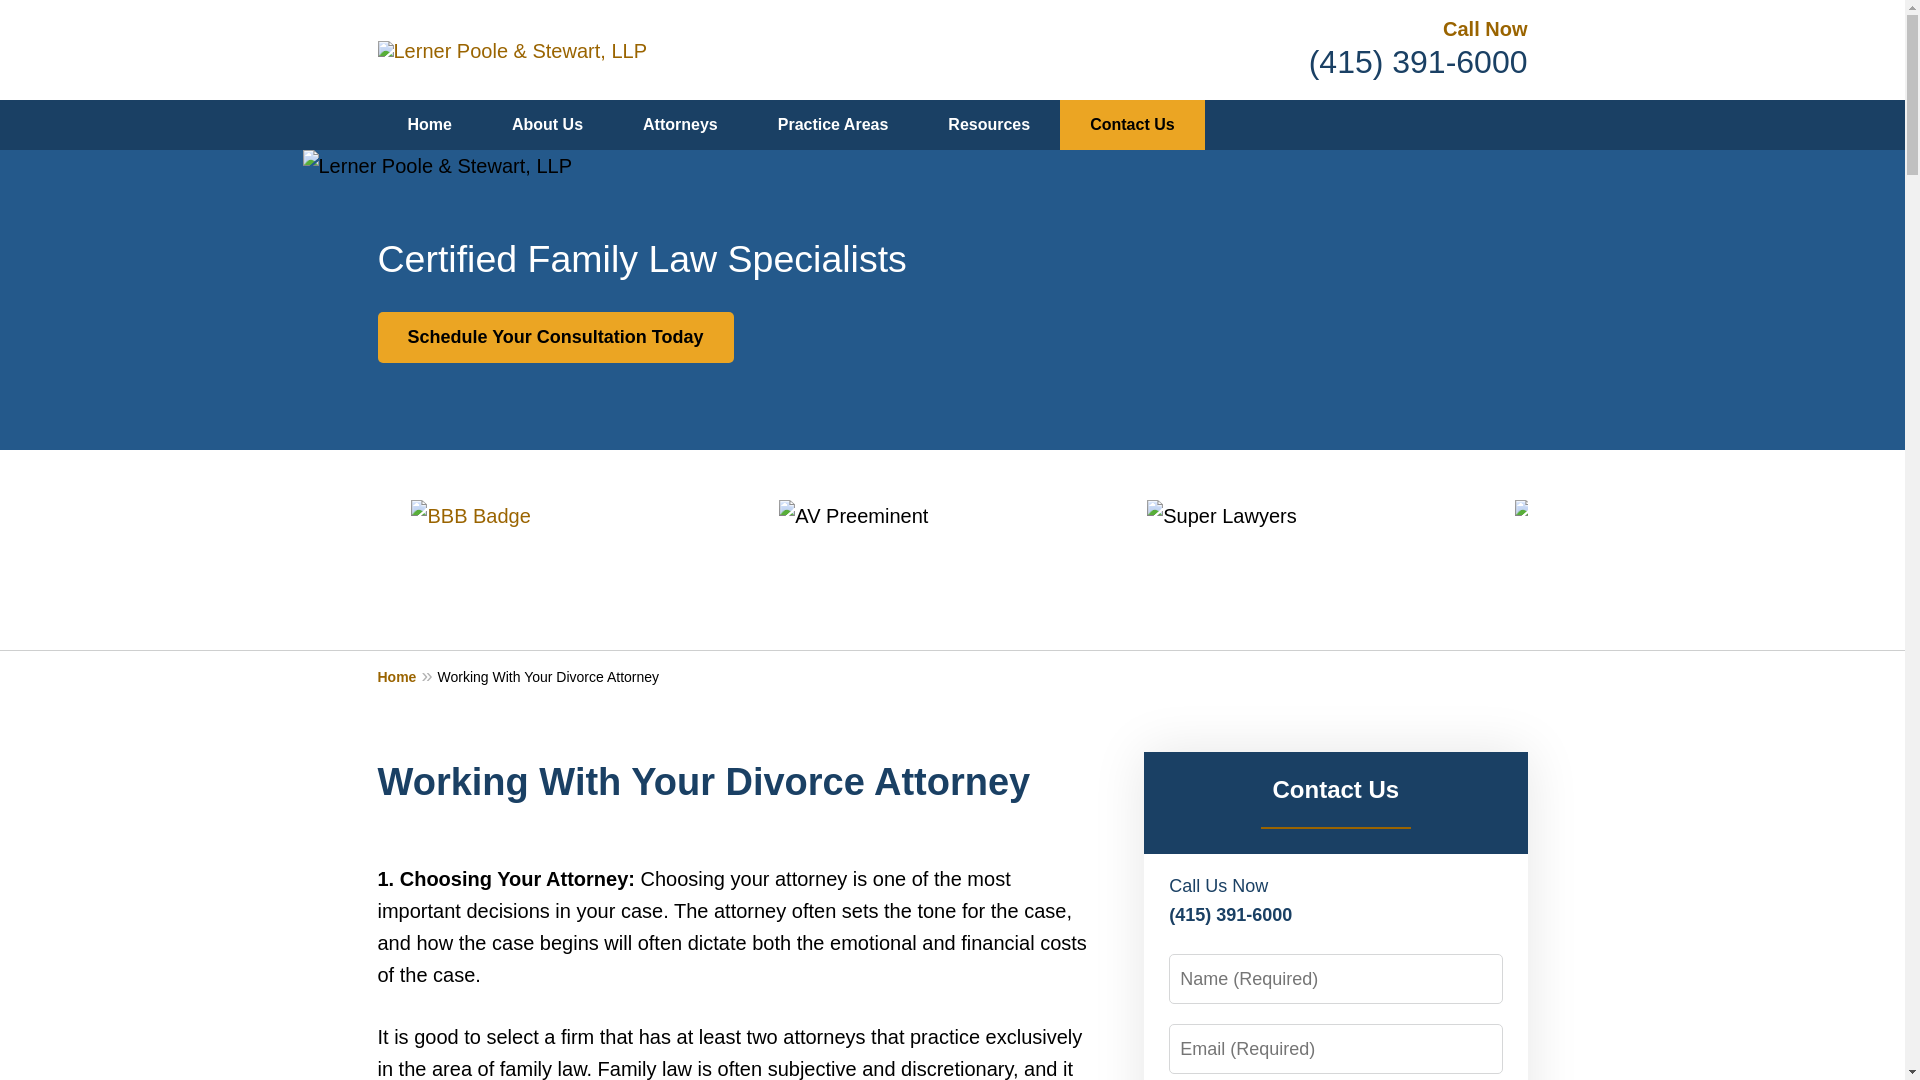 Image resolution: width=1920 pixels, height=1080 pixels. What do you see at coordinates (1131, 125) in the screenshot?
I see `Contact Us` at bounding box center [1131, 125].